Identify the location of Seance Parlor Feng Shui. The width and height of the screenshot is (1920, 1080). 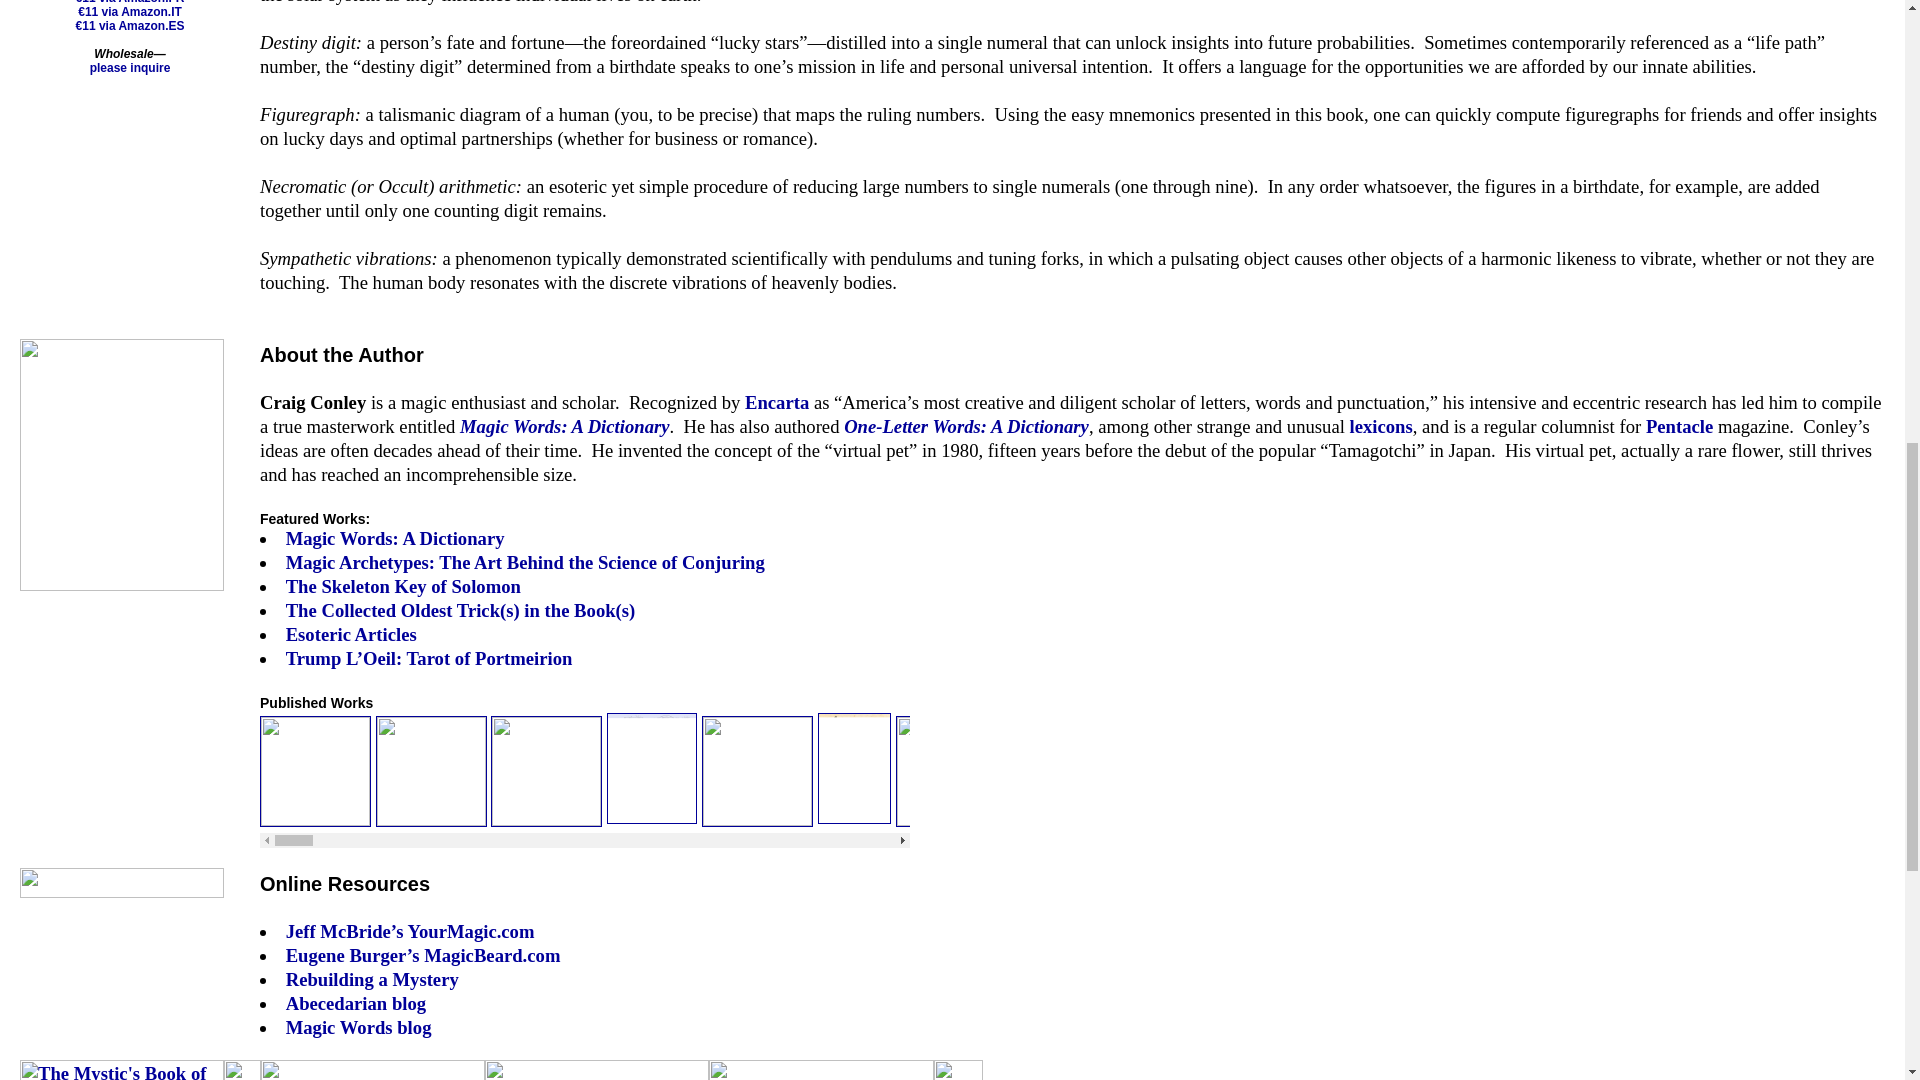
(100, 91).